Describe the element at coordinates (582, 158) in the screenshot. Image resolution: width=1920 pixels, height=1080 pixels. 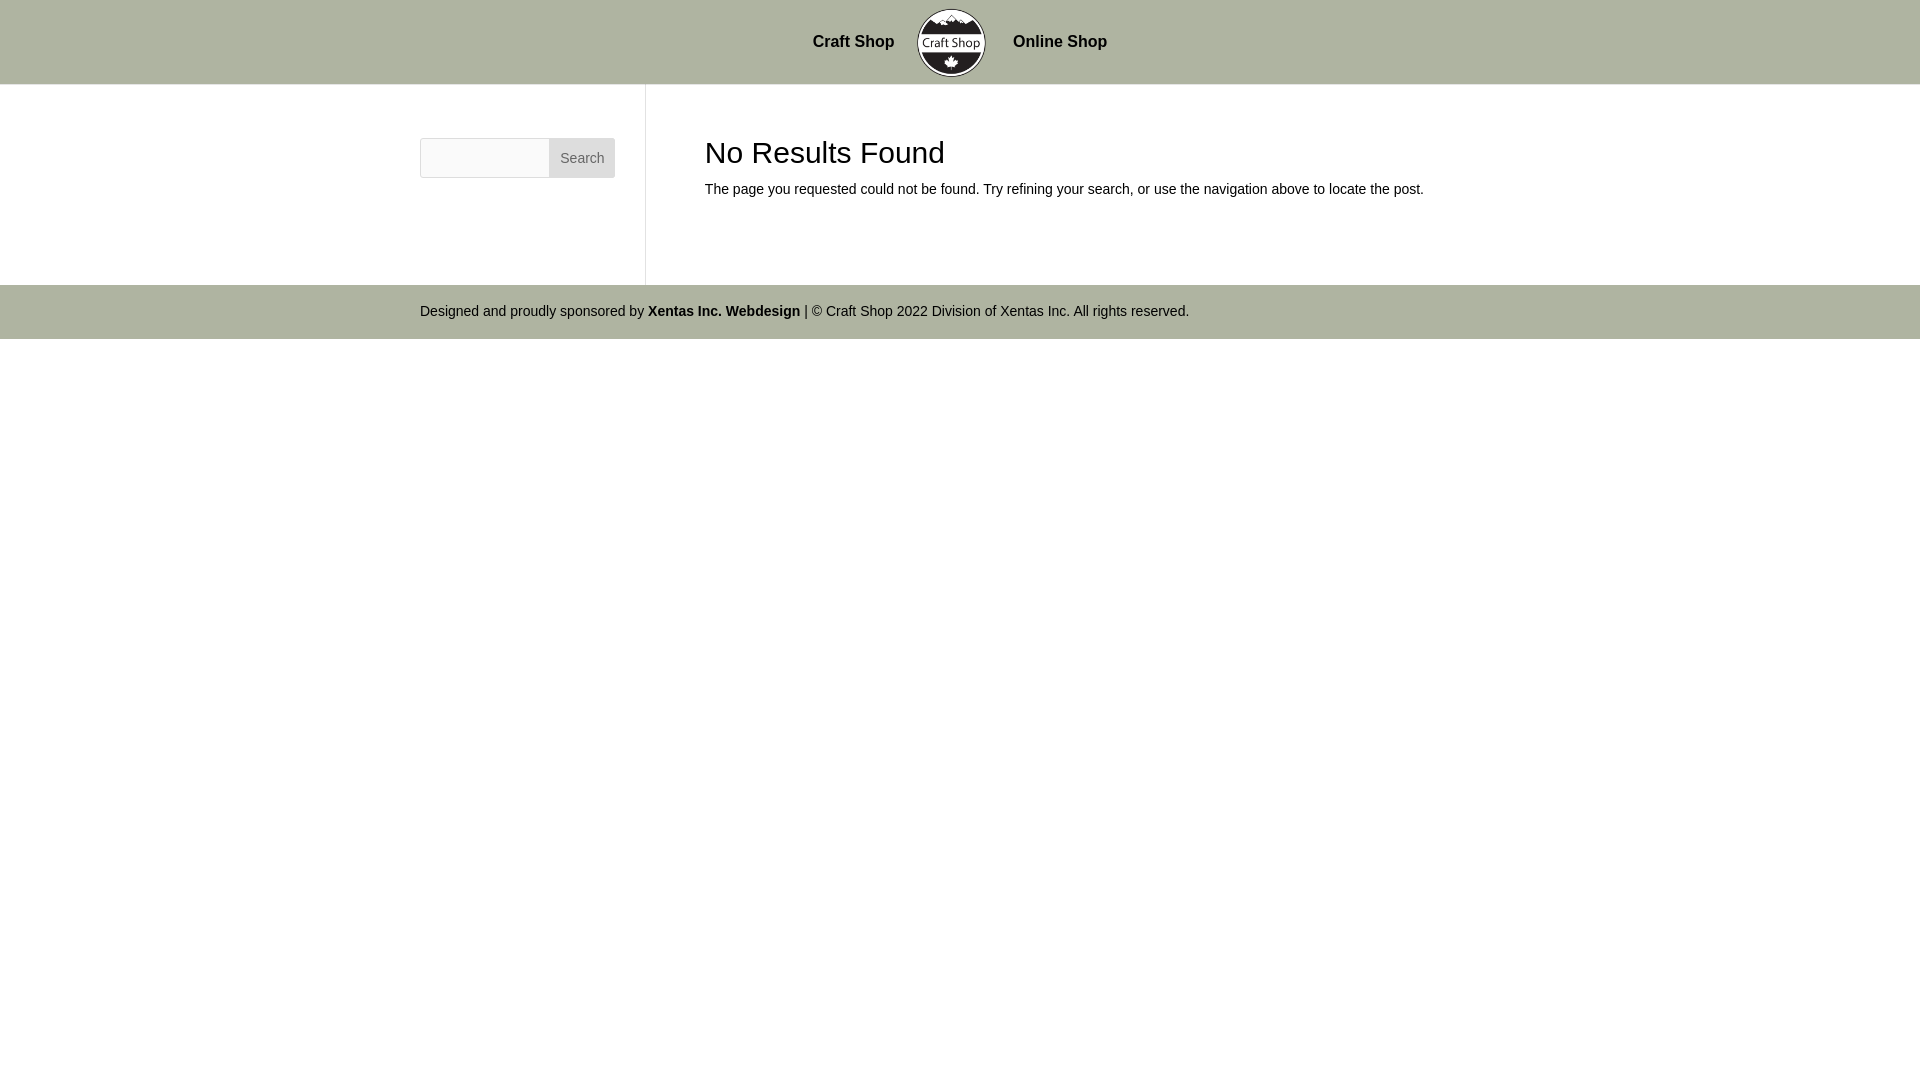
I see `Search` at that location.